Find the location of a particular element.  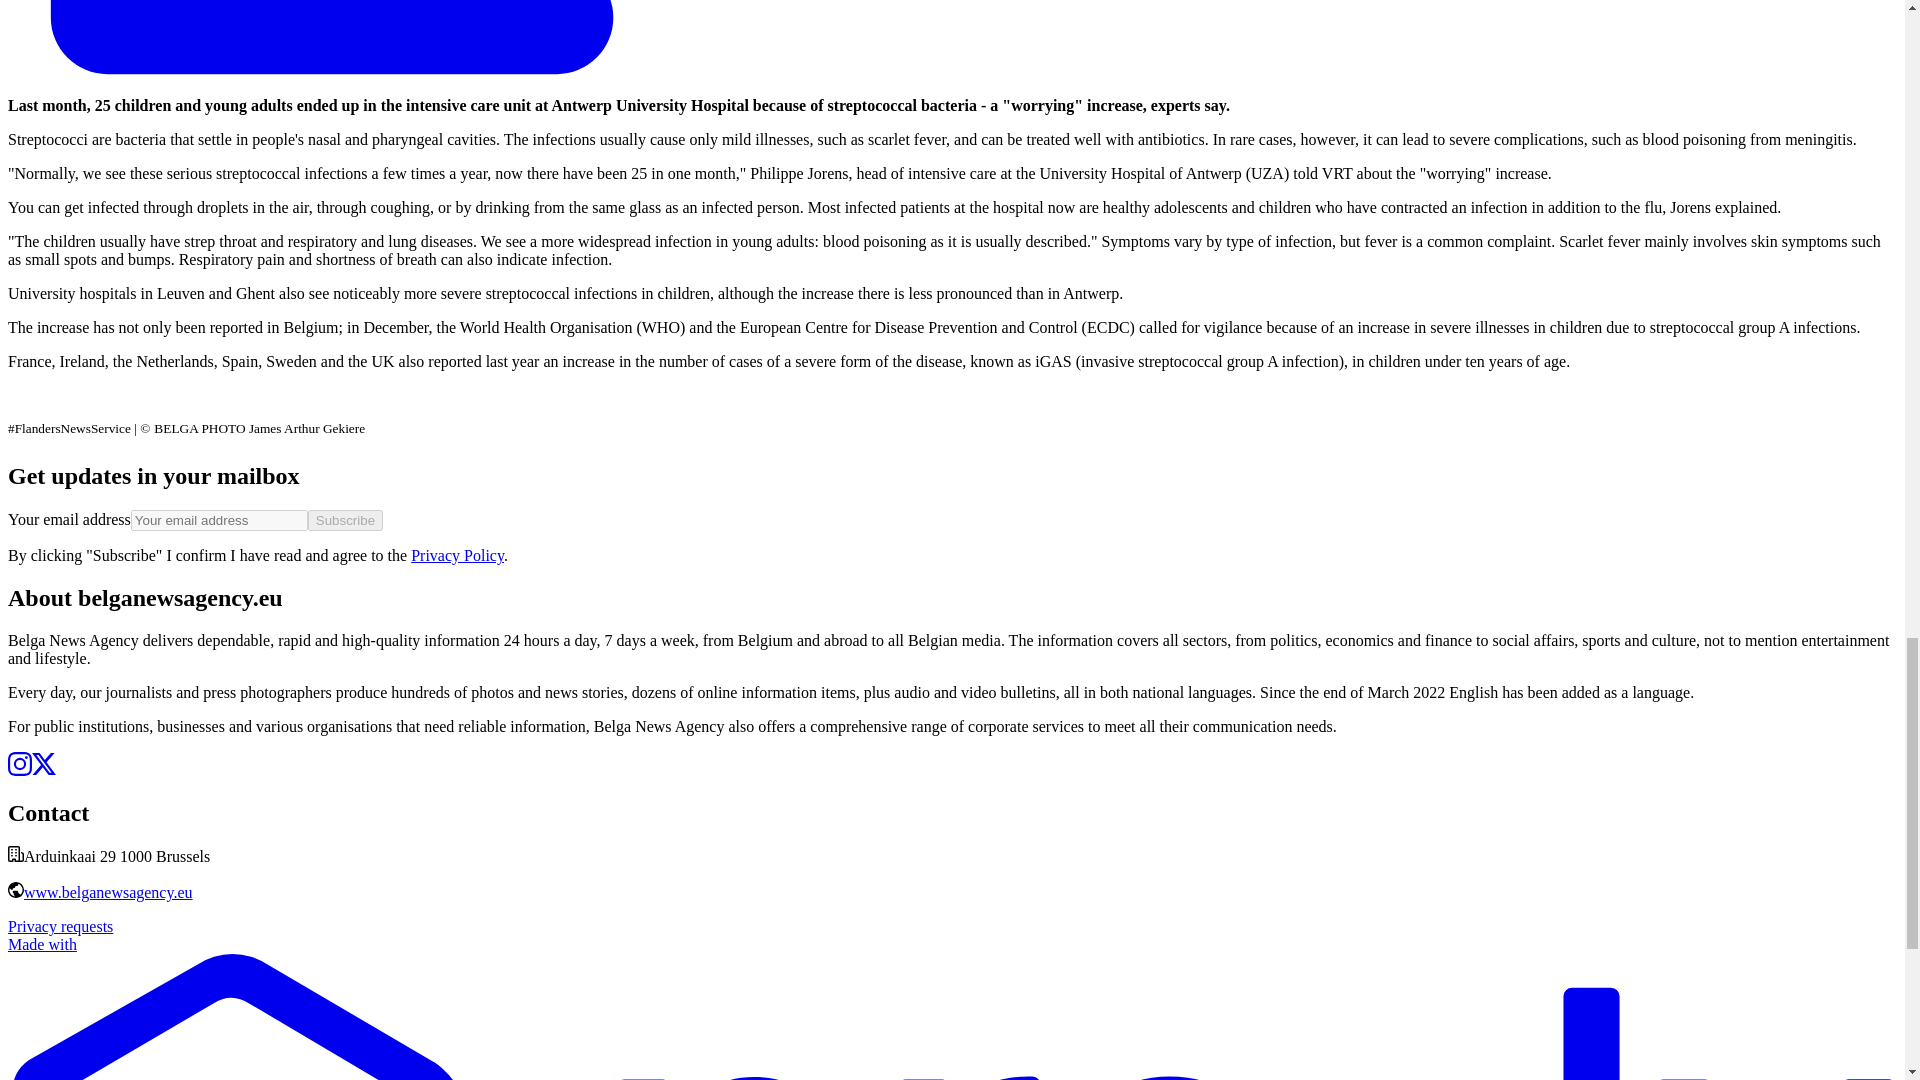

www.belganewsagency.eu is located at coordinates (108, 892).